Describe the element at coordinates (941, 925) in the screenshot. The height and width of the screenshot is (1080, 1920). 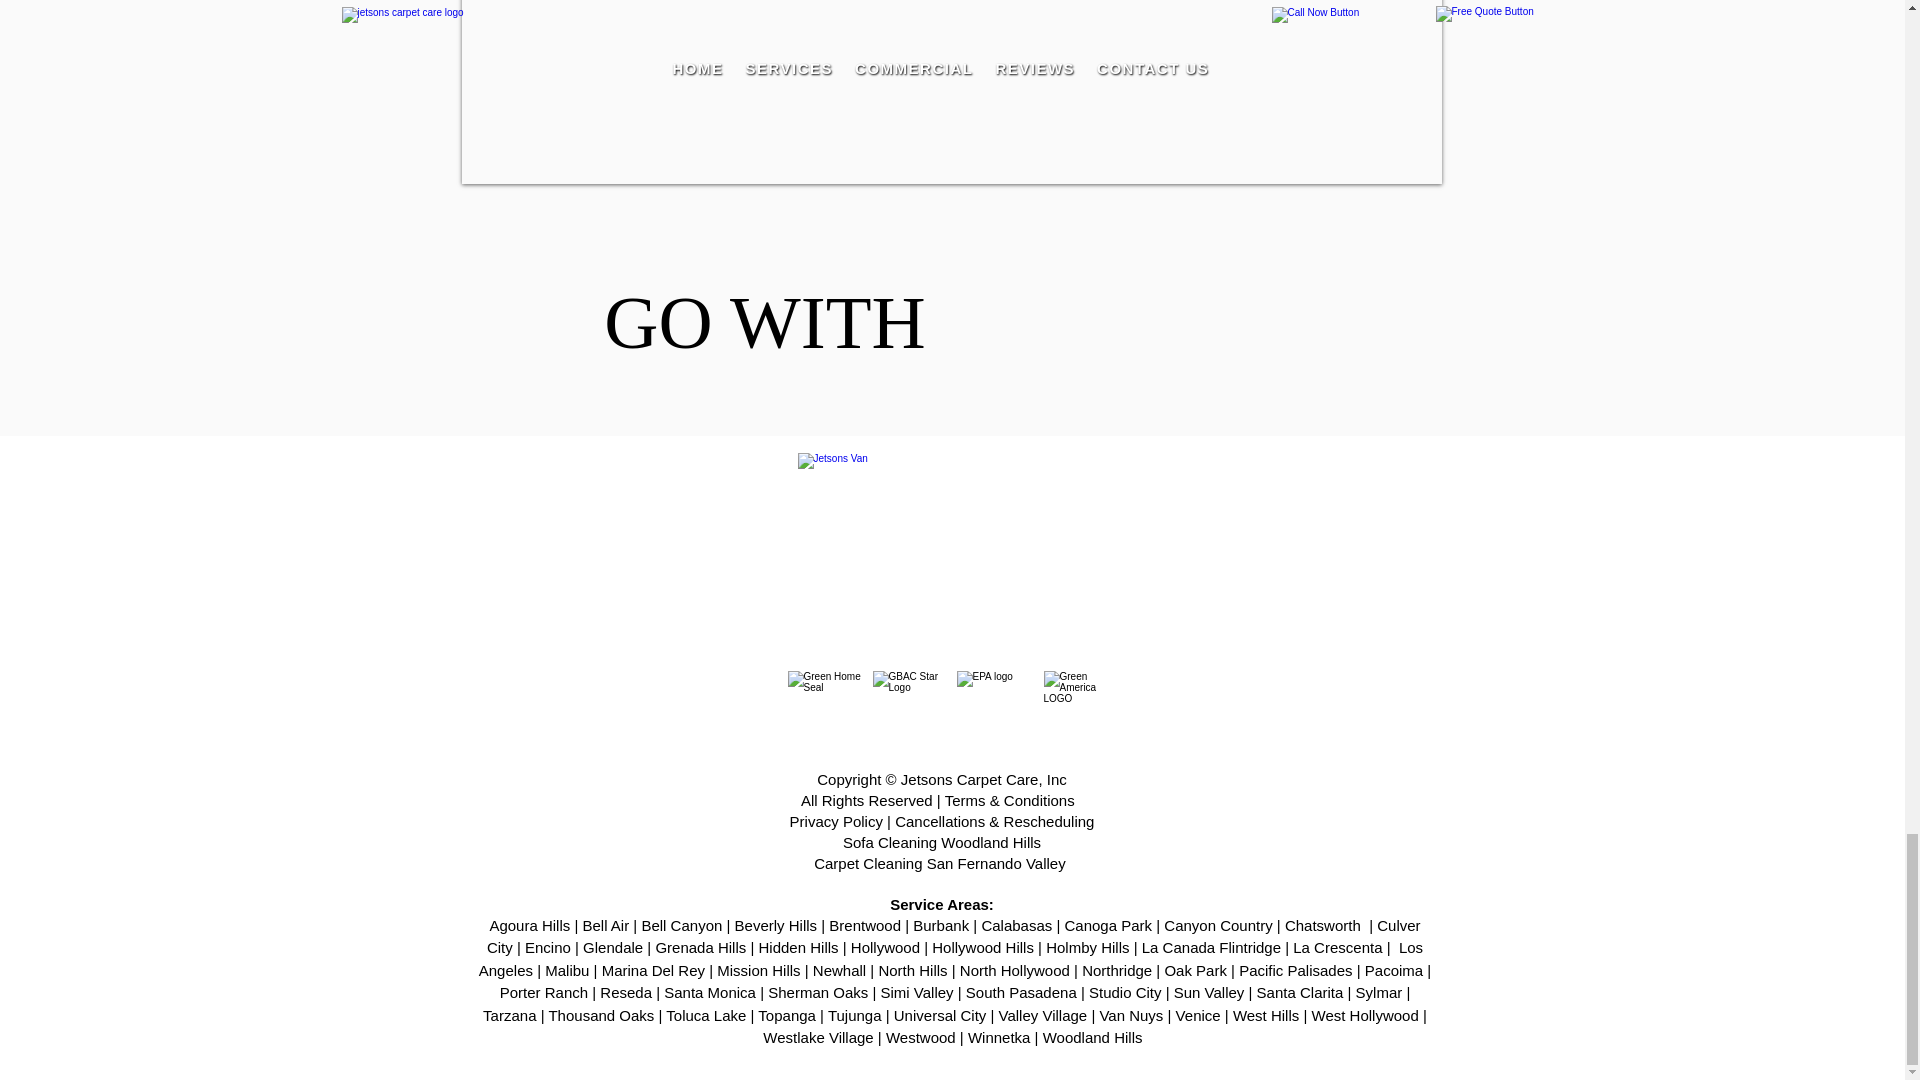
I see `Burbank` at that location.